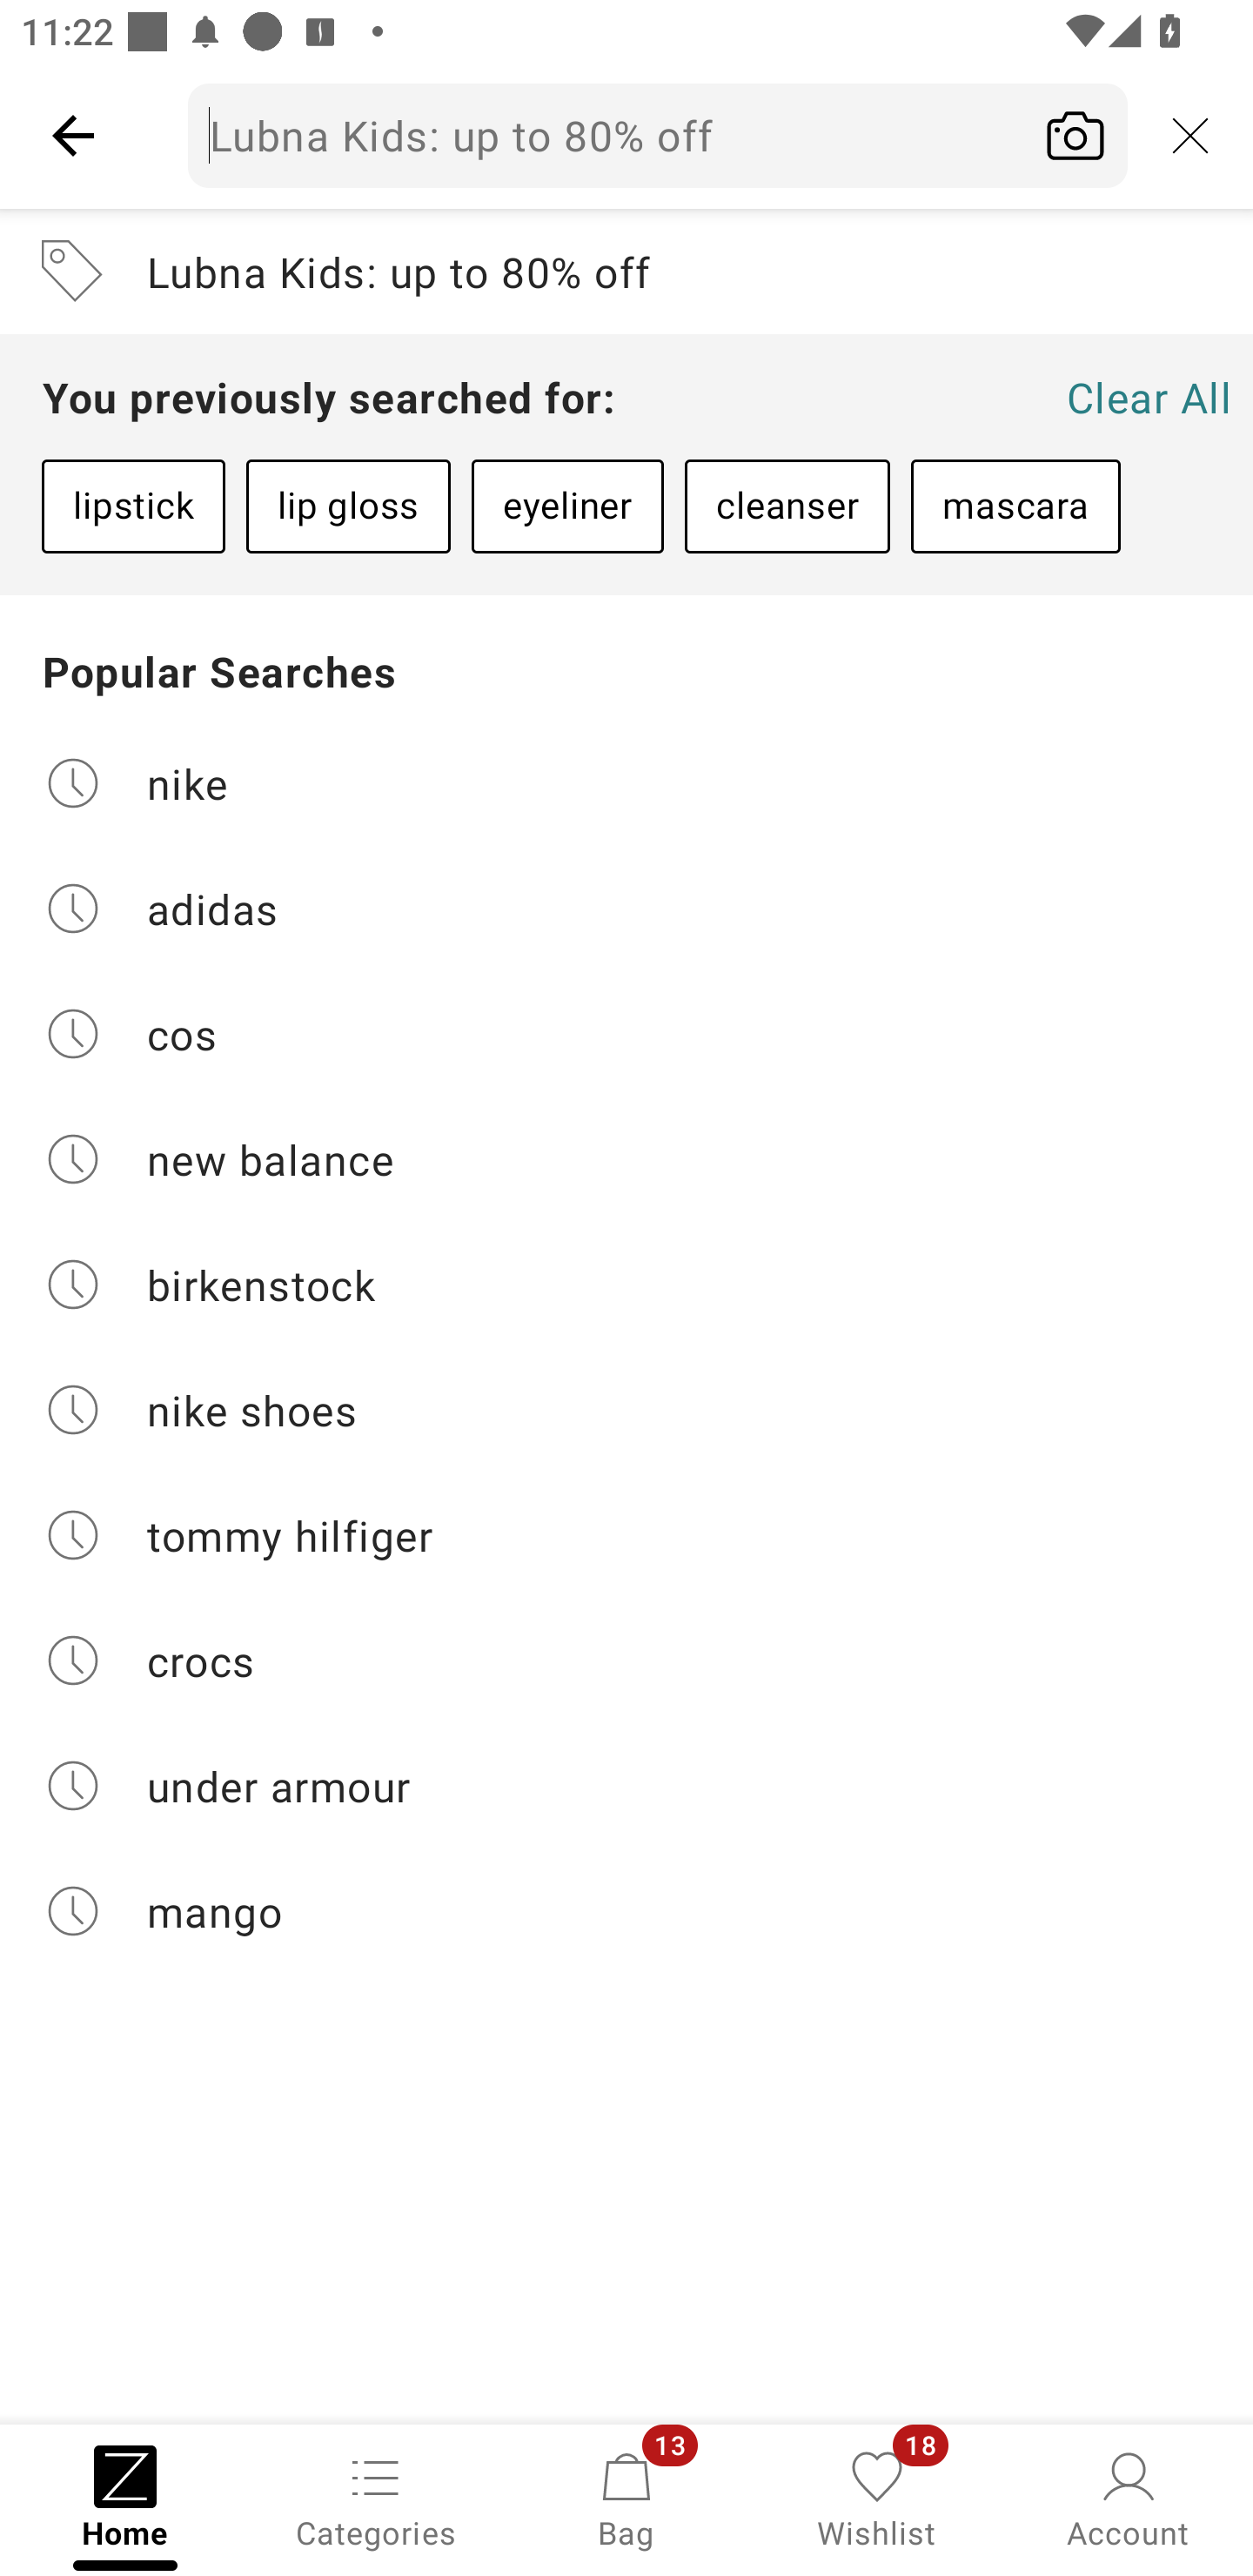  I want to click on cleanser, so click(787, 506).